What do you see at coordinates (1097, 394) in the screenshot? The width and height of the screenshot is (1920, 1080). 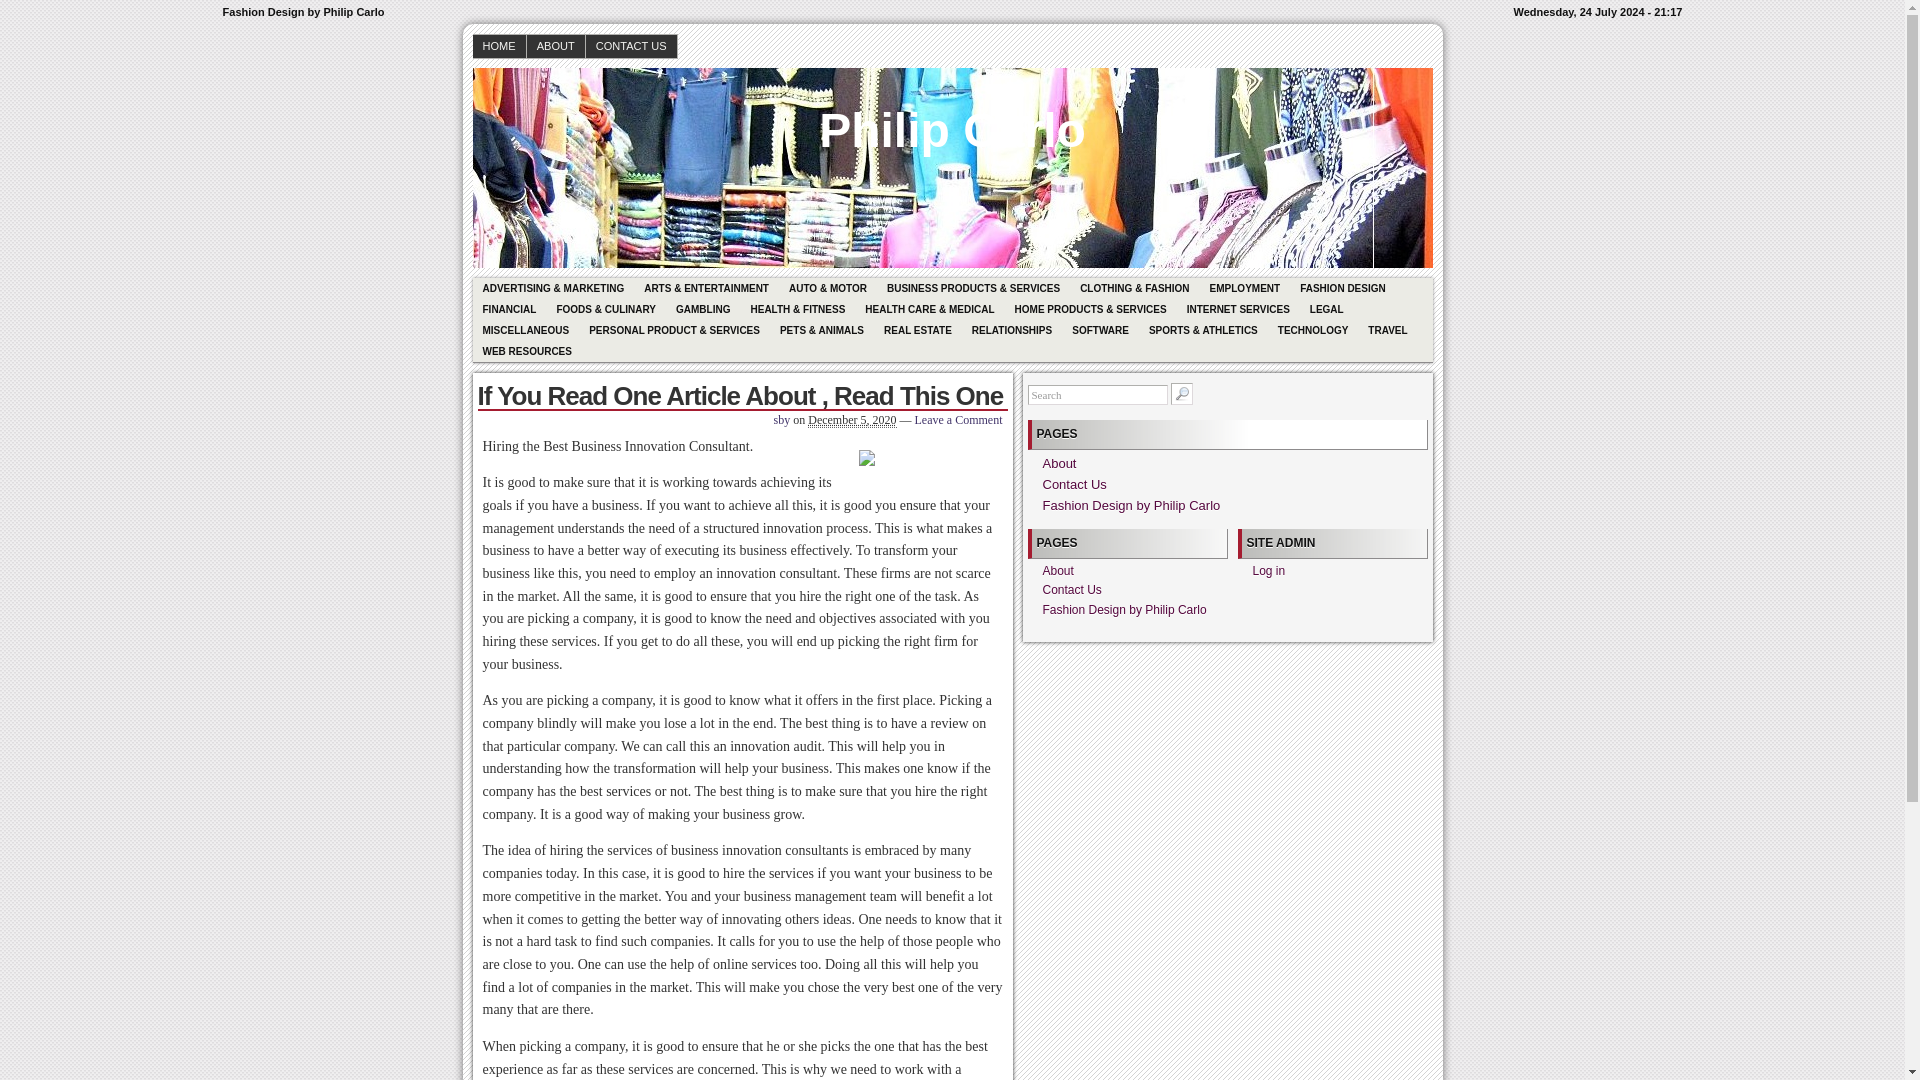 I see `Search` at bounding box center [1097, 394].